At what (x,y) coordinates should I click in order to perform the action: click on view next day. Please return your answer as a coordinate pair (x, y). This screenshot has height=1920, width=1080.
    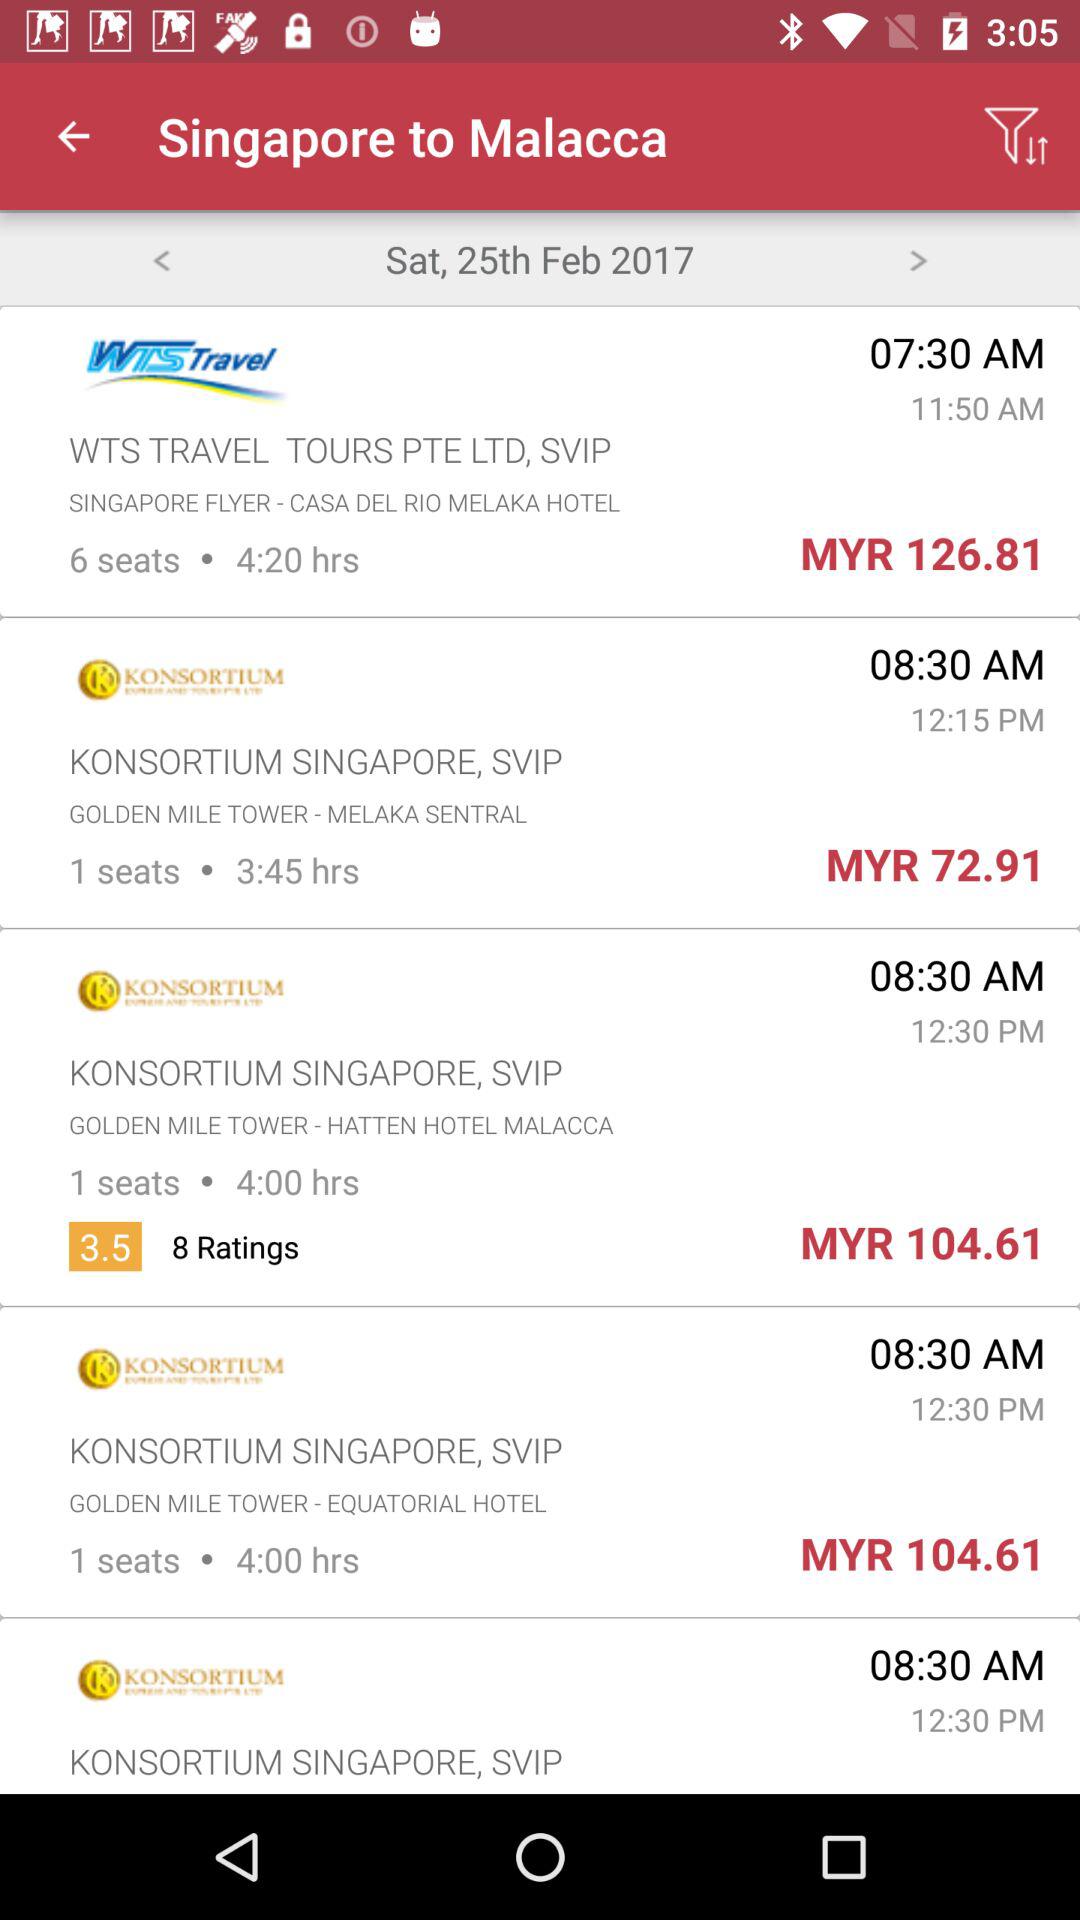
    Looking at the image, I should click on (918, 258).